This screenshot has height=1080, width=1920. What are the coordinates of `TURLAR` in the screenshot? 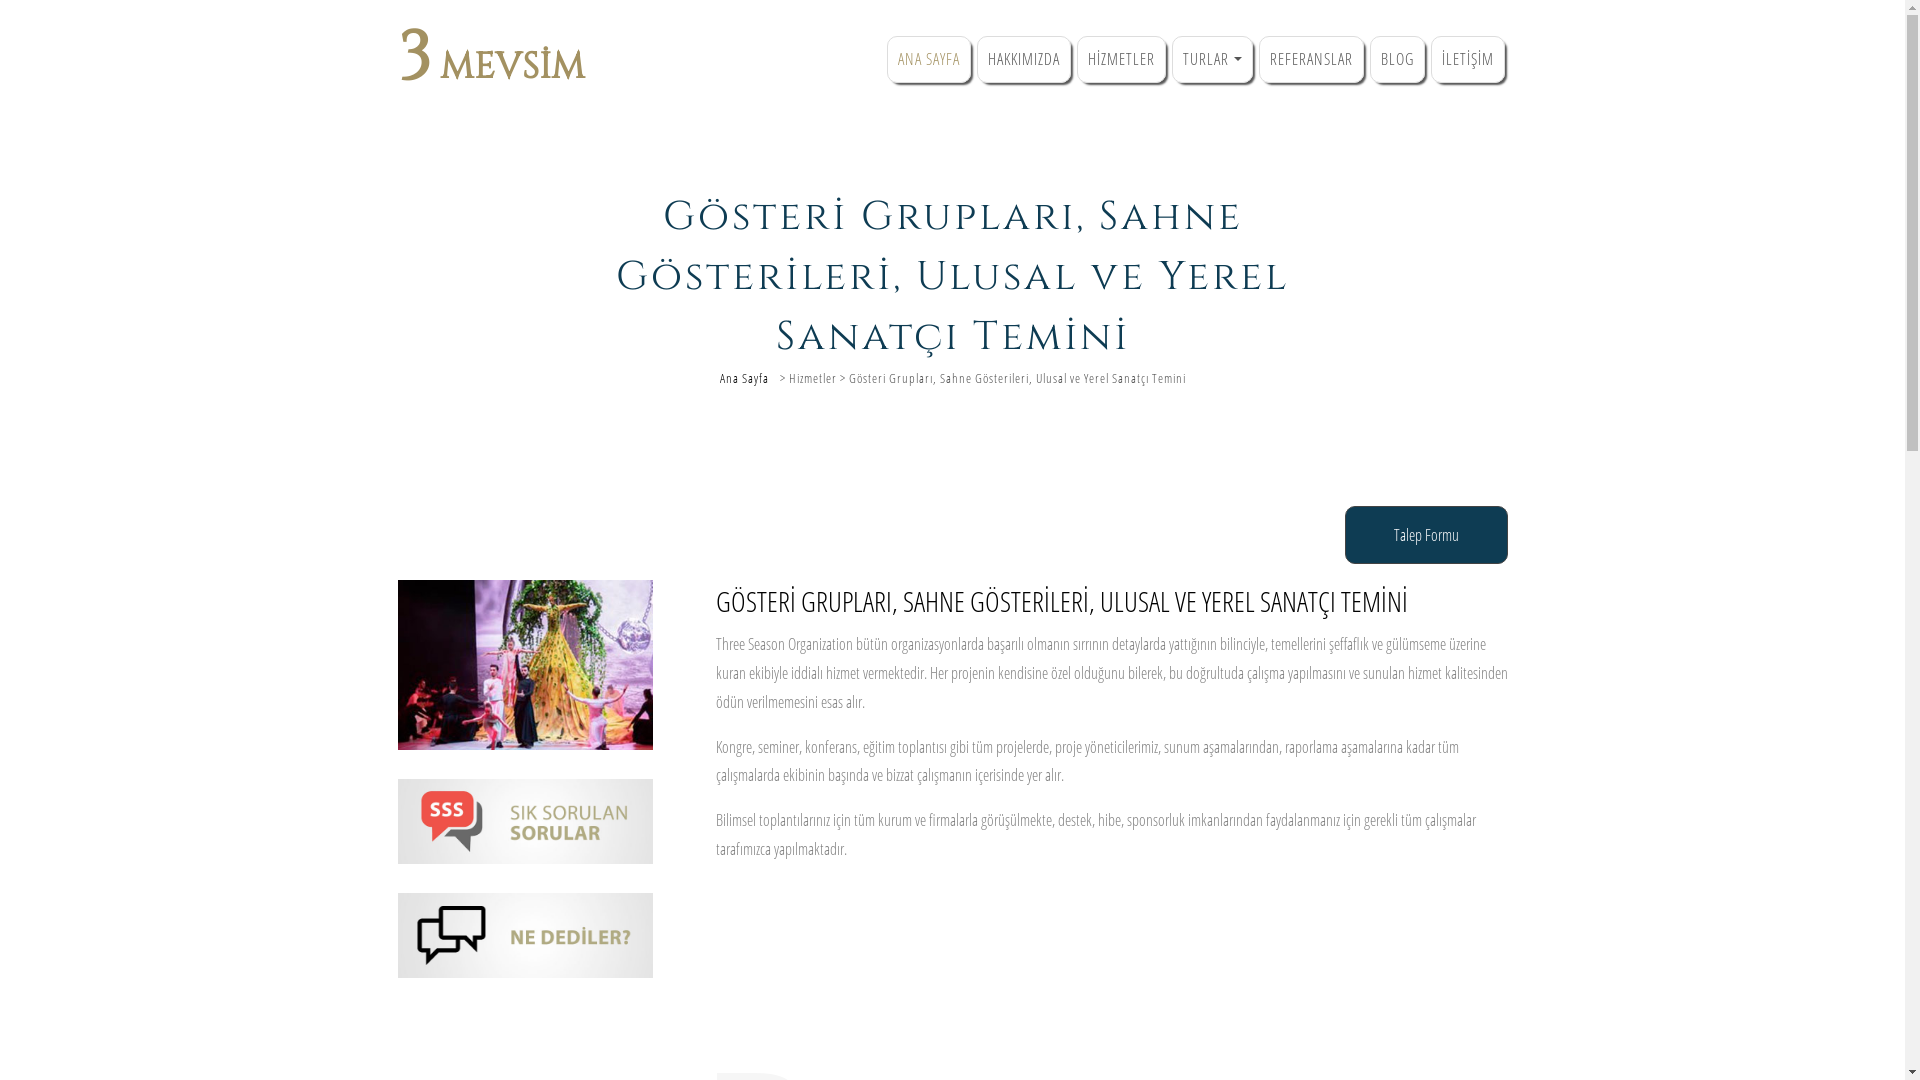 It's located at (1212, 60).